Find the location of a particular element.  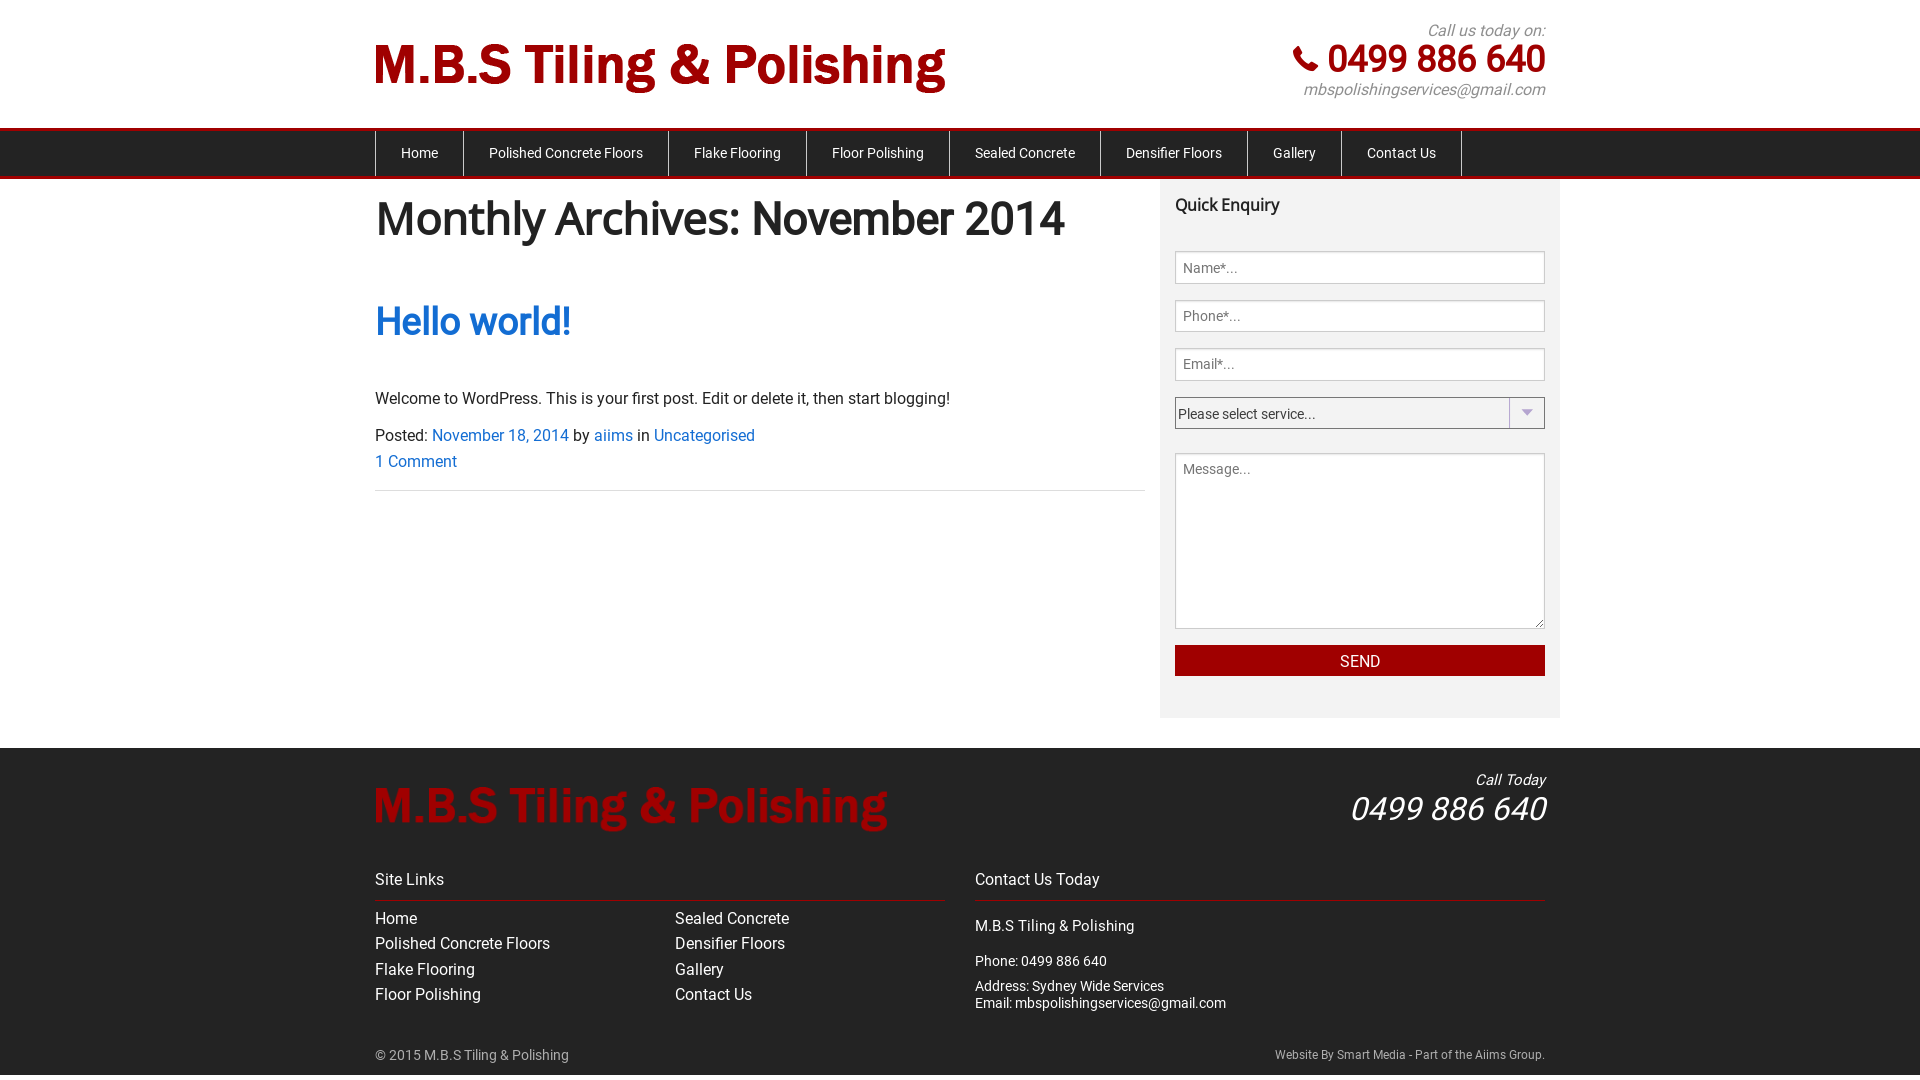

Floor Polishing is located at coordinates (428, 994).